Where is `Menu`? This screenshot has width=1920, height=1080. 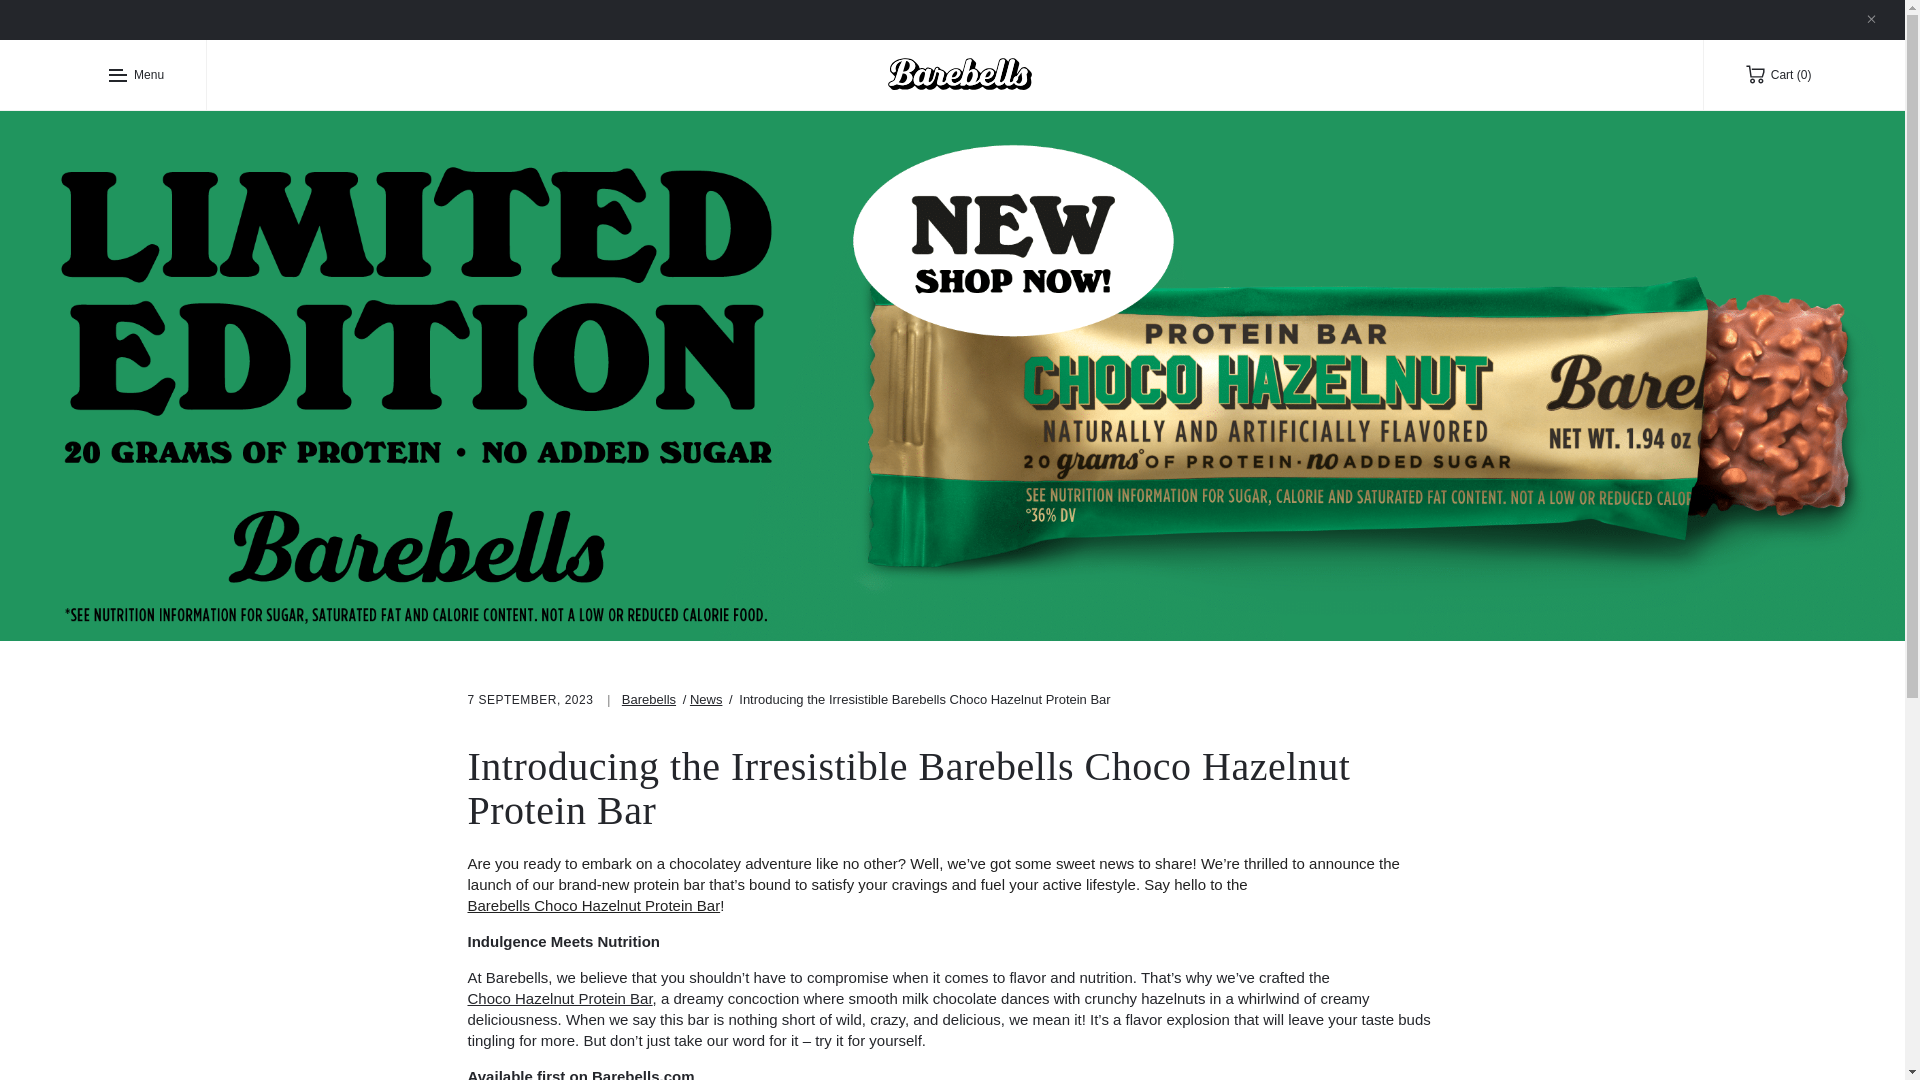
Menu is located at coordinates (155, 74).